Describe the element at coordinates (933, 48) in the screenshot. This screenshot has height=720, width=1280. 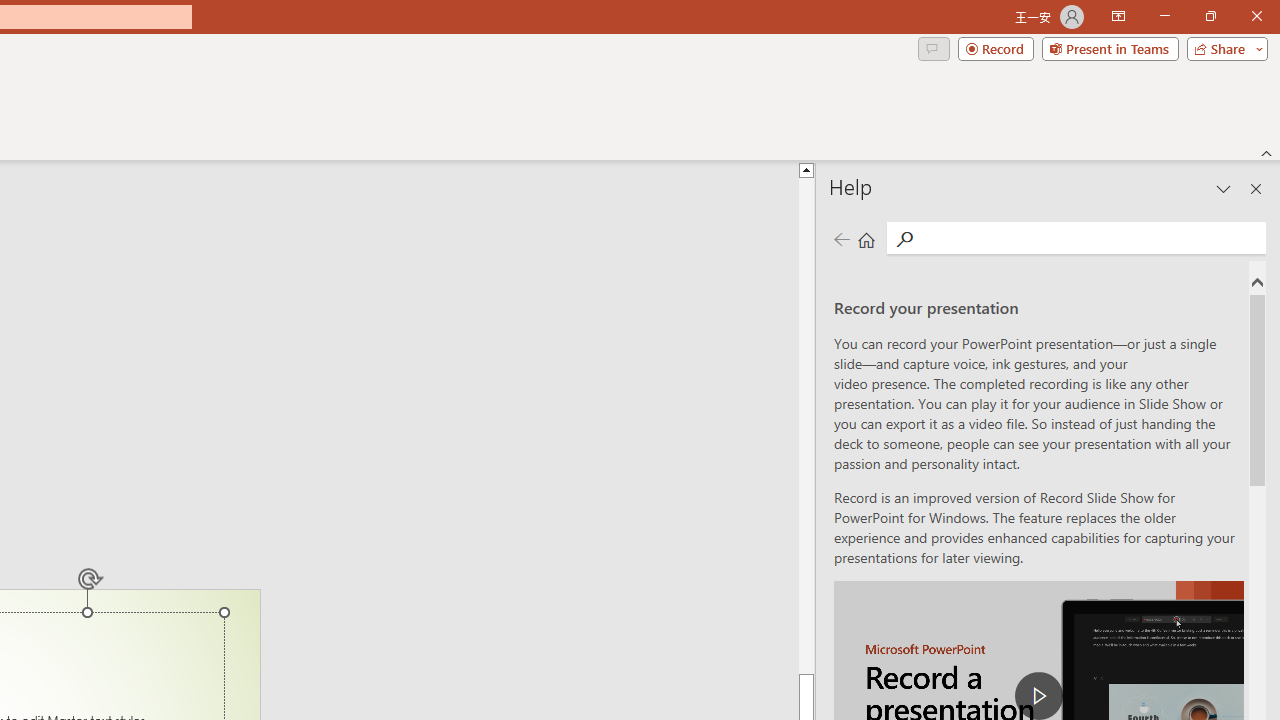
I see `Comments` at that location.